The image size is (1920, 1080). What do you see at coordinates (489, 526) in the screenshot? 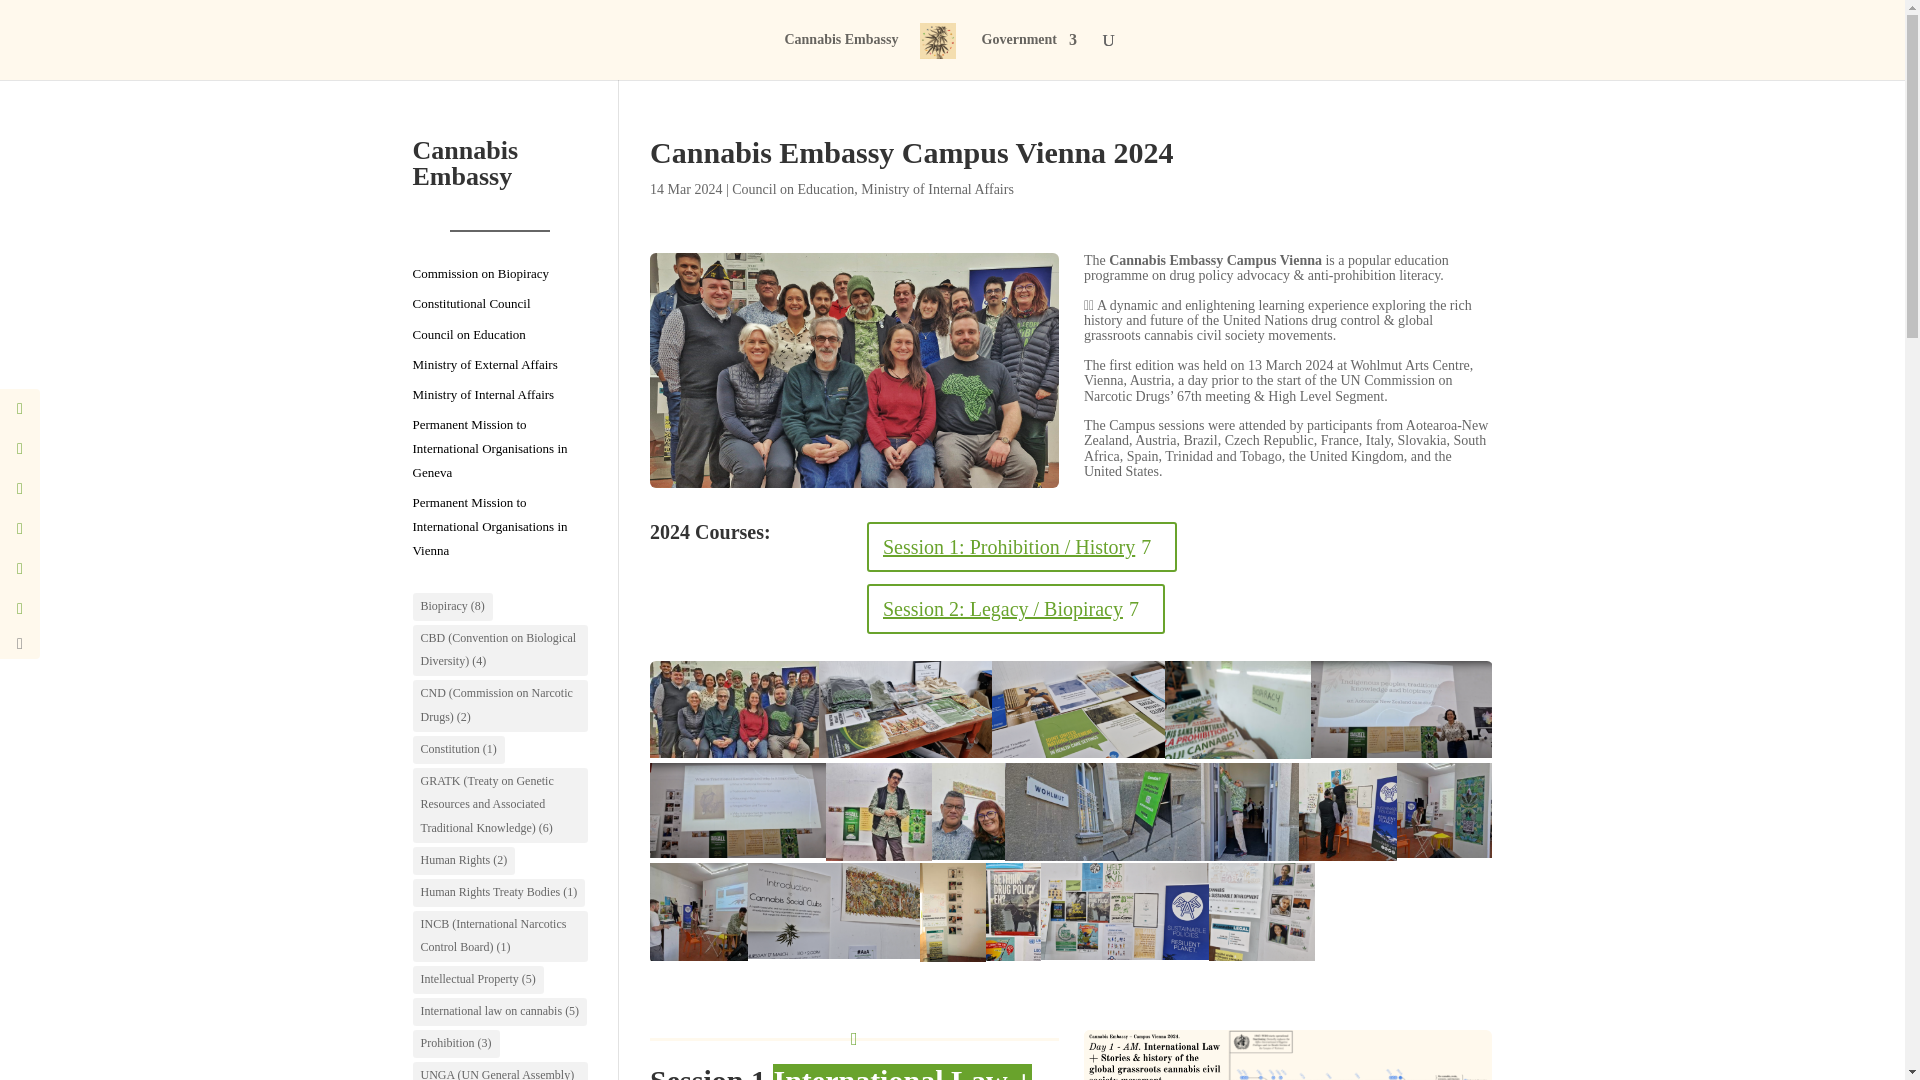
I see `Permanent Mission to International Organisations in Vienna` at bounding box center [489, 526].